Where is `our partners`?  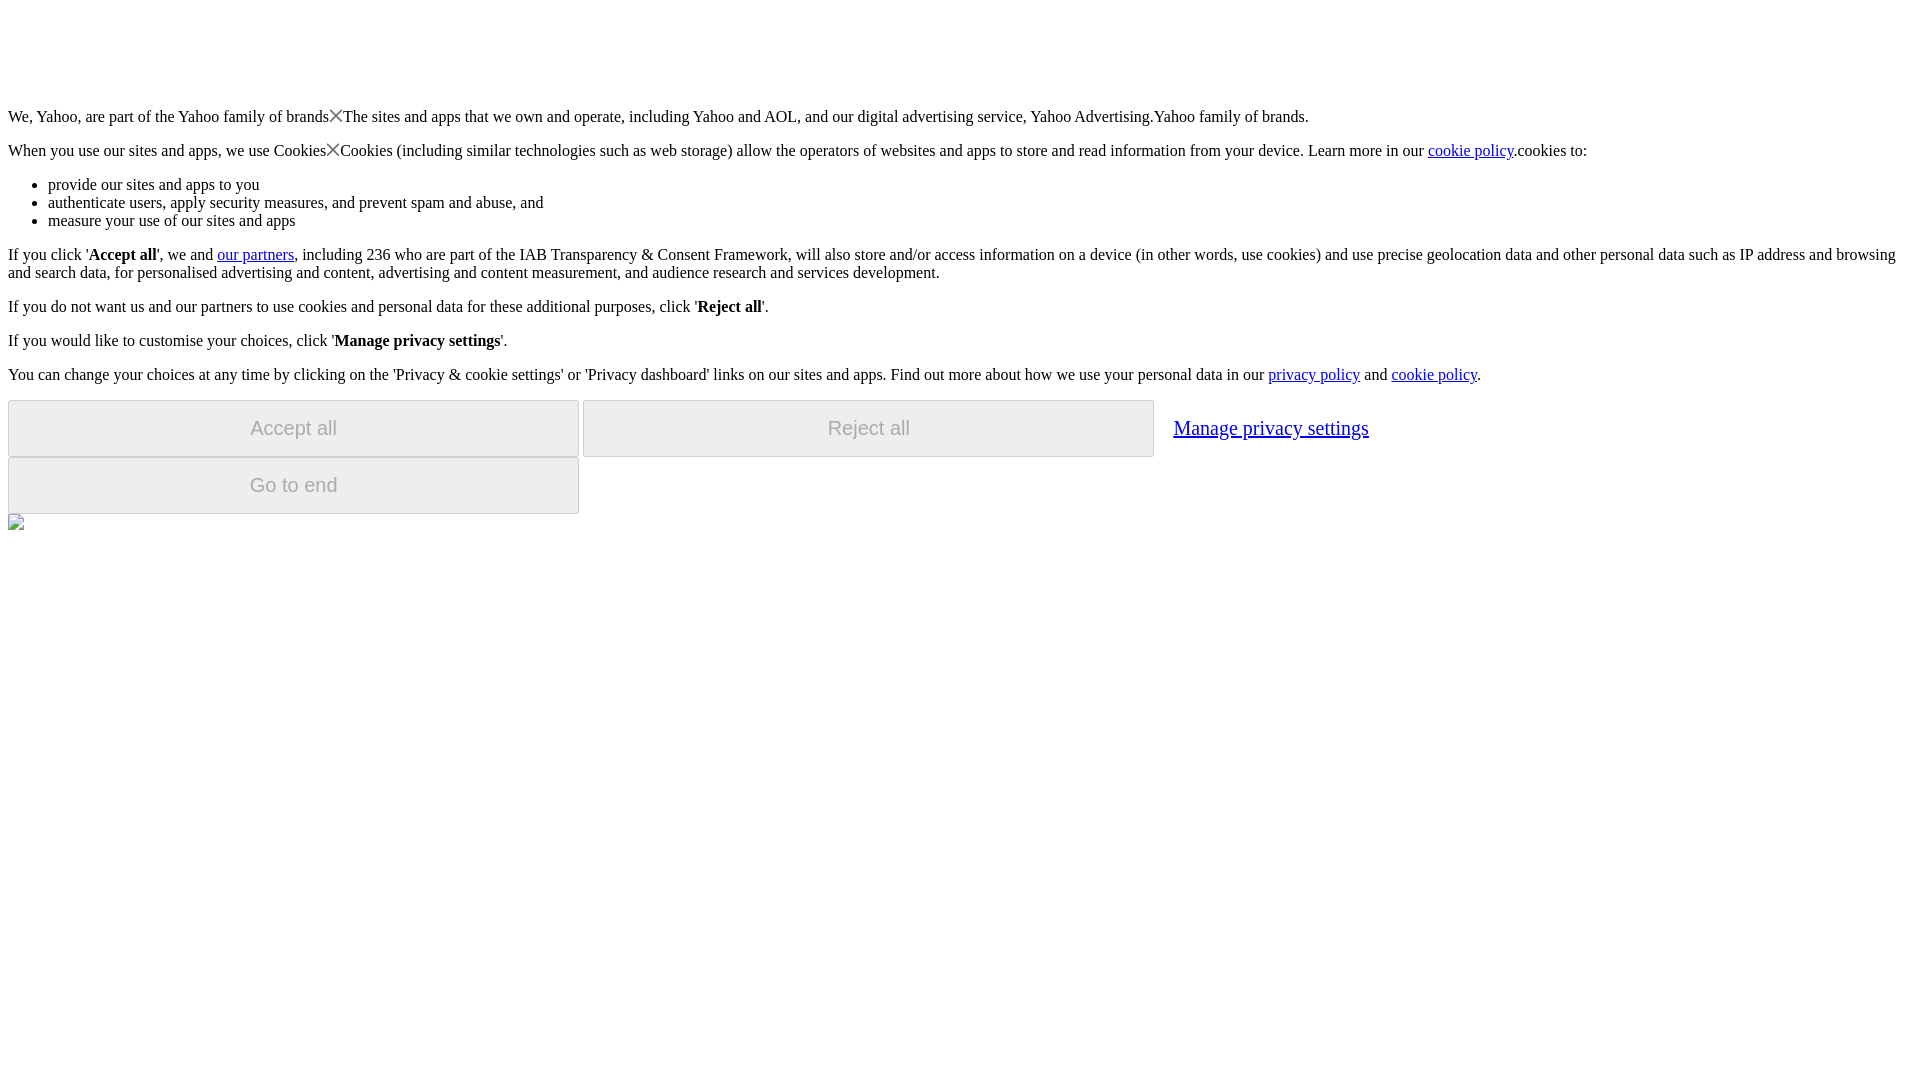 our partners is located at coordinates (254, 254).